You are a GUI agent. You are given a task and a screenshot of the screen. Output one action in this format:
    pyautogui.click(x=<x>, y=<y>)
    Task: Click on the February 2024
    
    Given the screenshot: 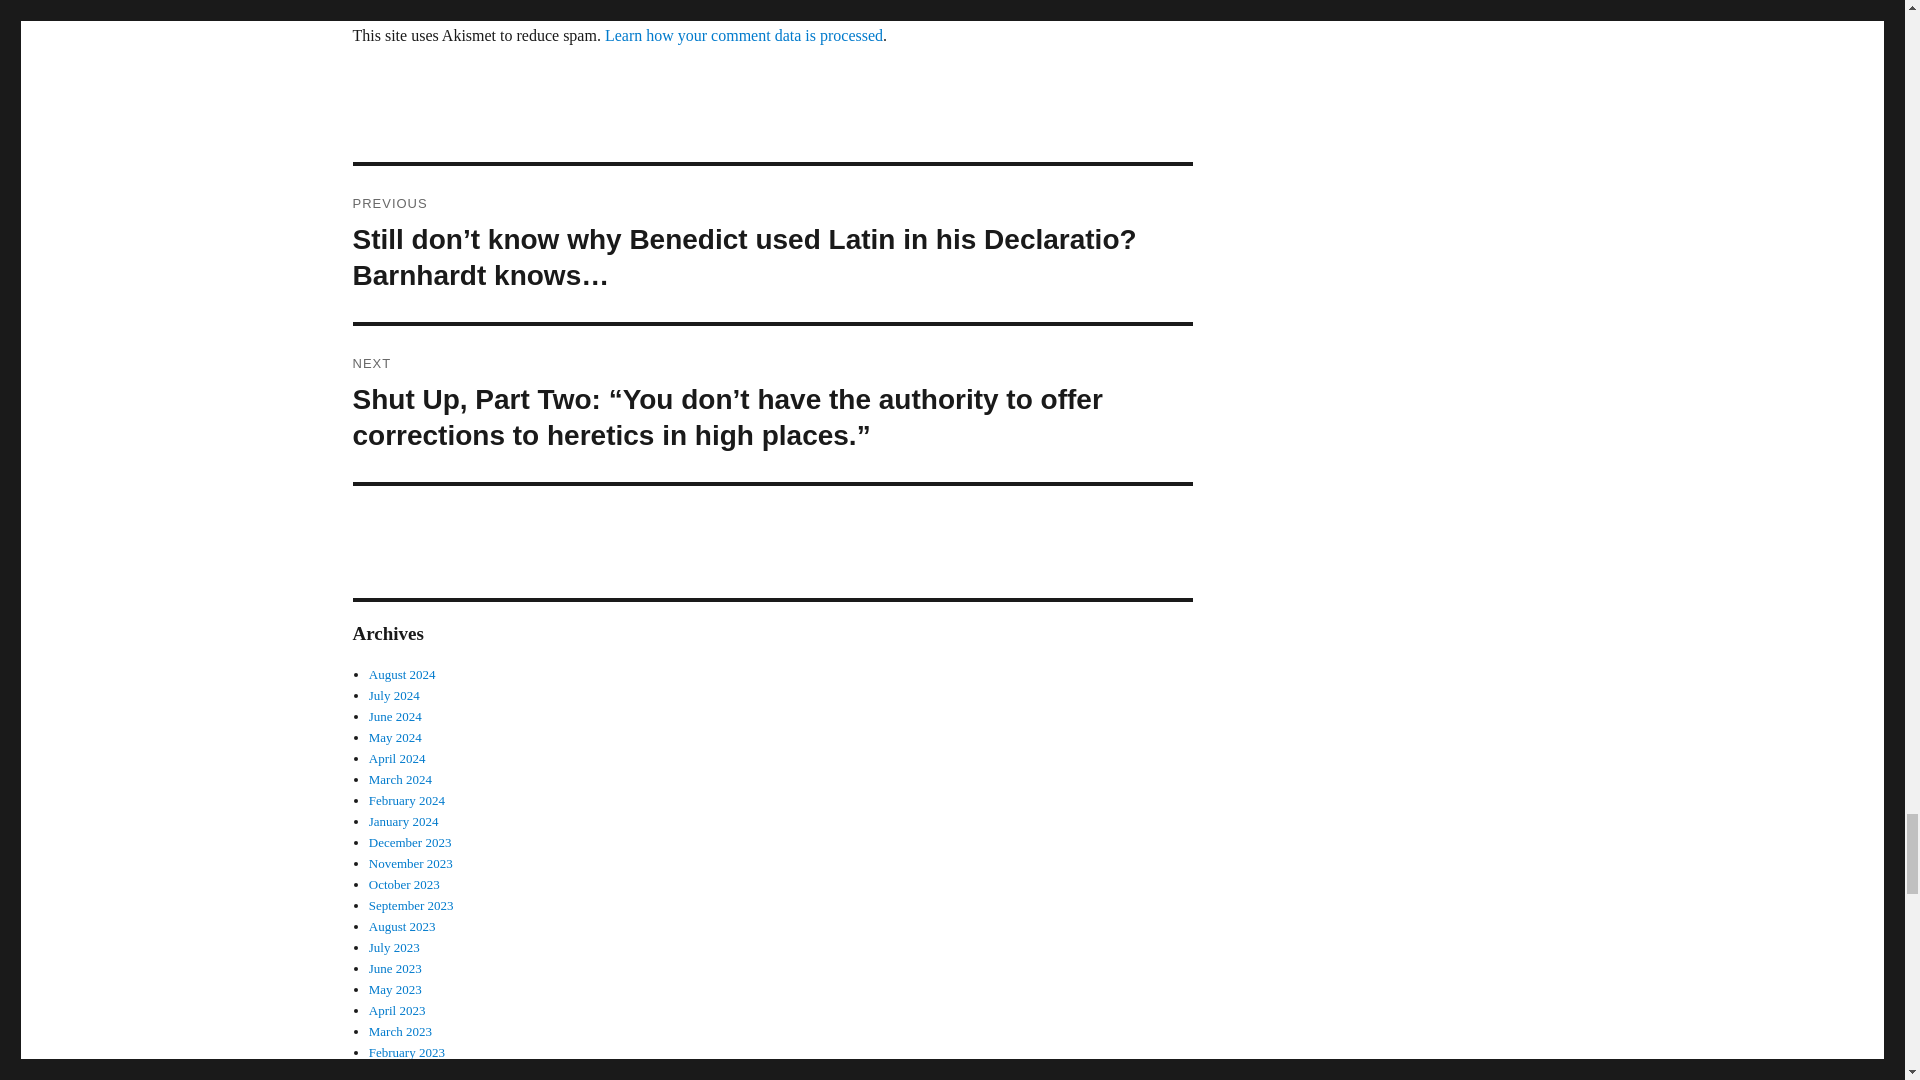 What is the action you would take?
    pyautogui.click(x=406, y=800)
    